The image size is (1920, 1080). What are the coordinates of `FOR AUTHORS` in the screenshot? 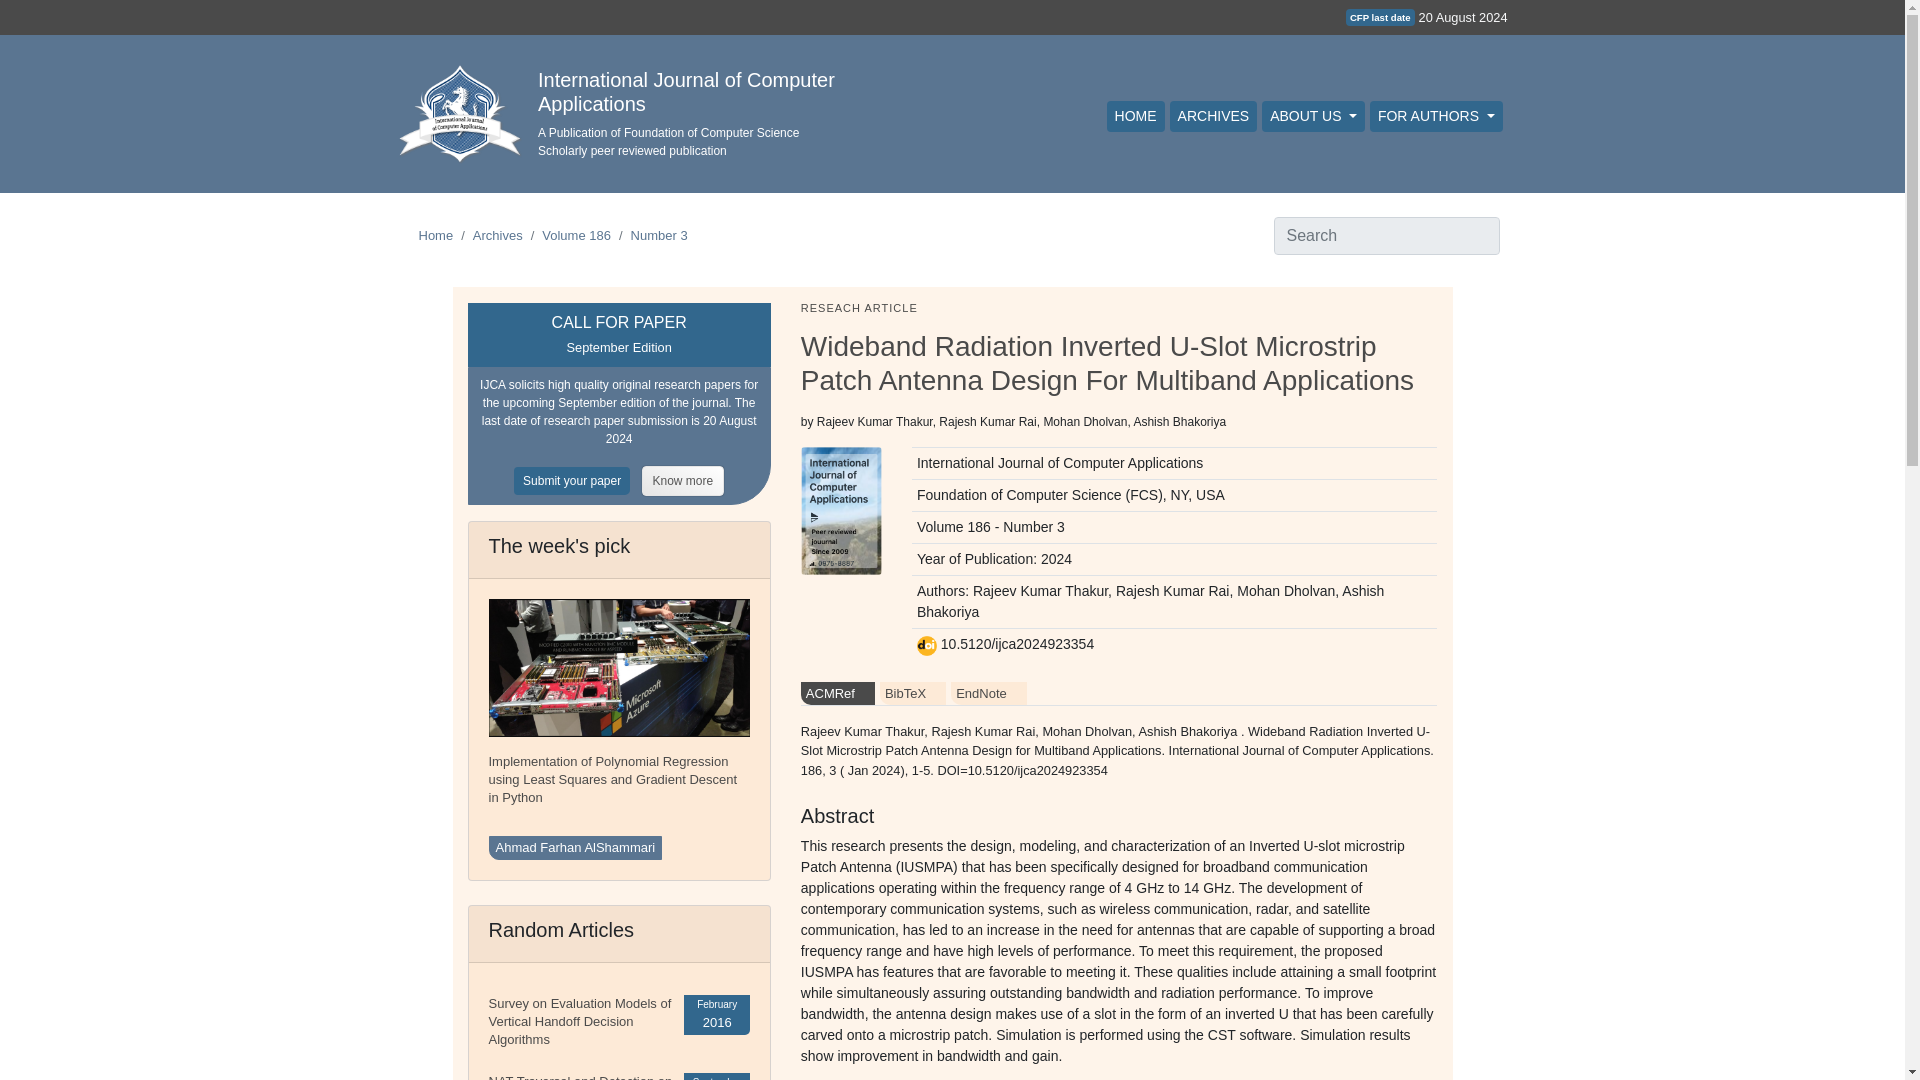 It's located at (1436, 116).